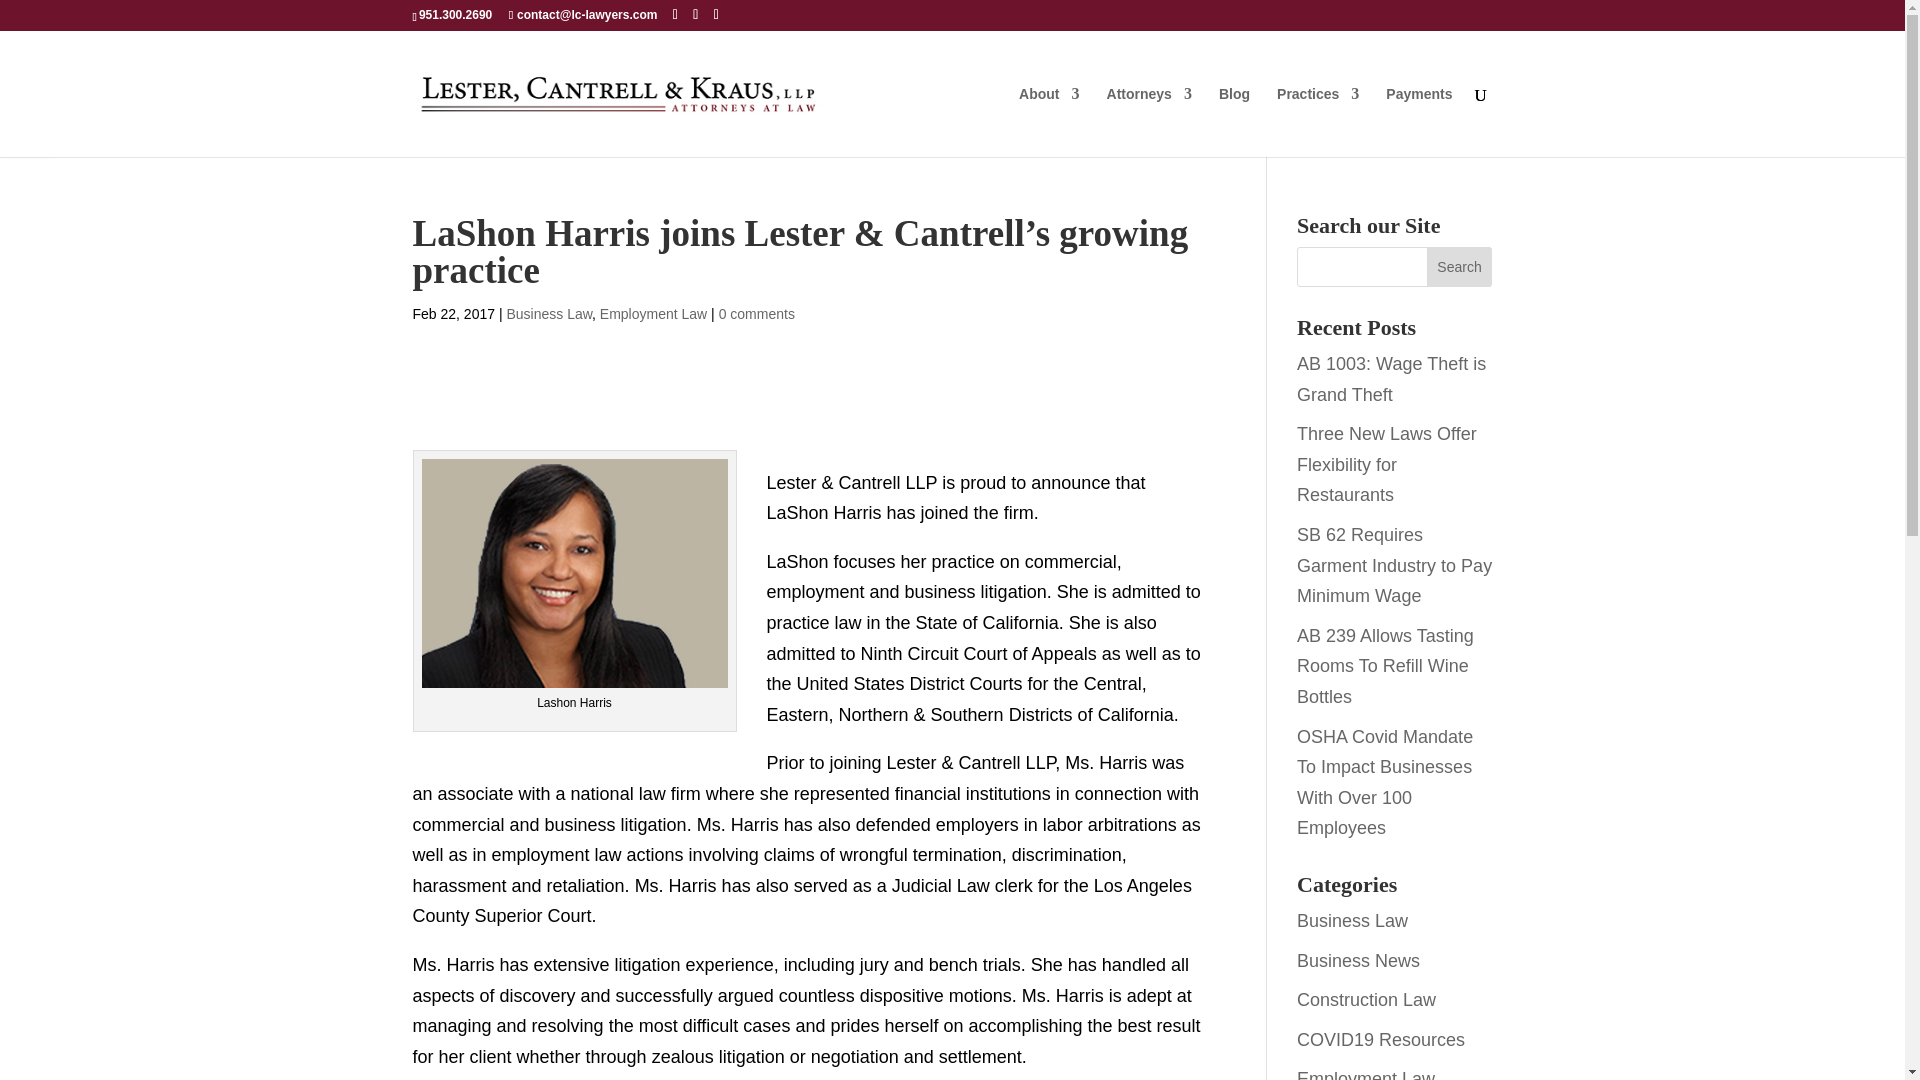 The width and height of the screenshot is (1920, 1080). Describe the element at coordinates (1049, 122) in the screenshot. I see `About` at that location.